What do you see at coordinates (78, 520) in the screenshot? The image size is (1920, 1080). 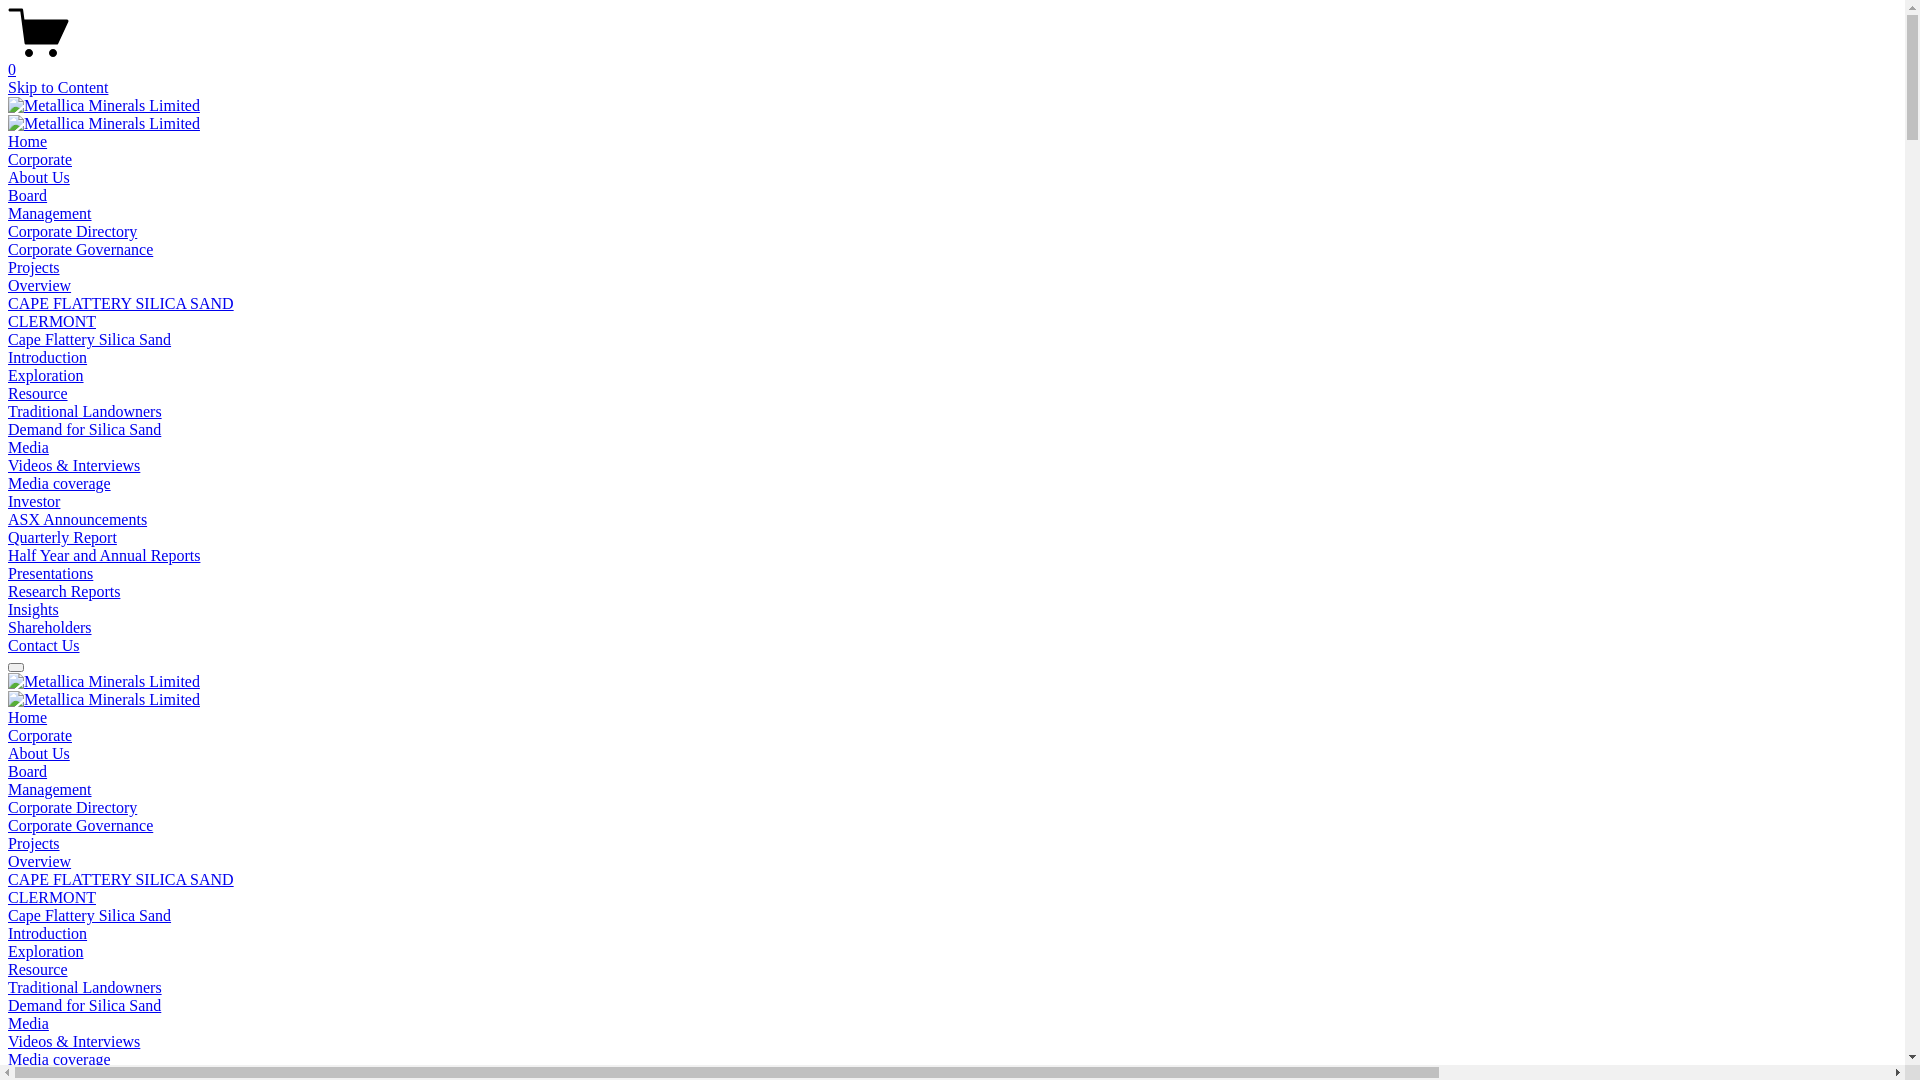 I see `ASX Announcements` at bounding box center [78, 520].